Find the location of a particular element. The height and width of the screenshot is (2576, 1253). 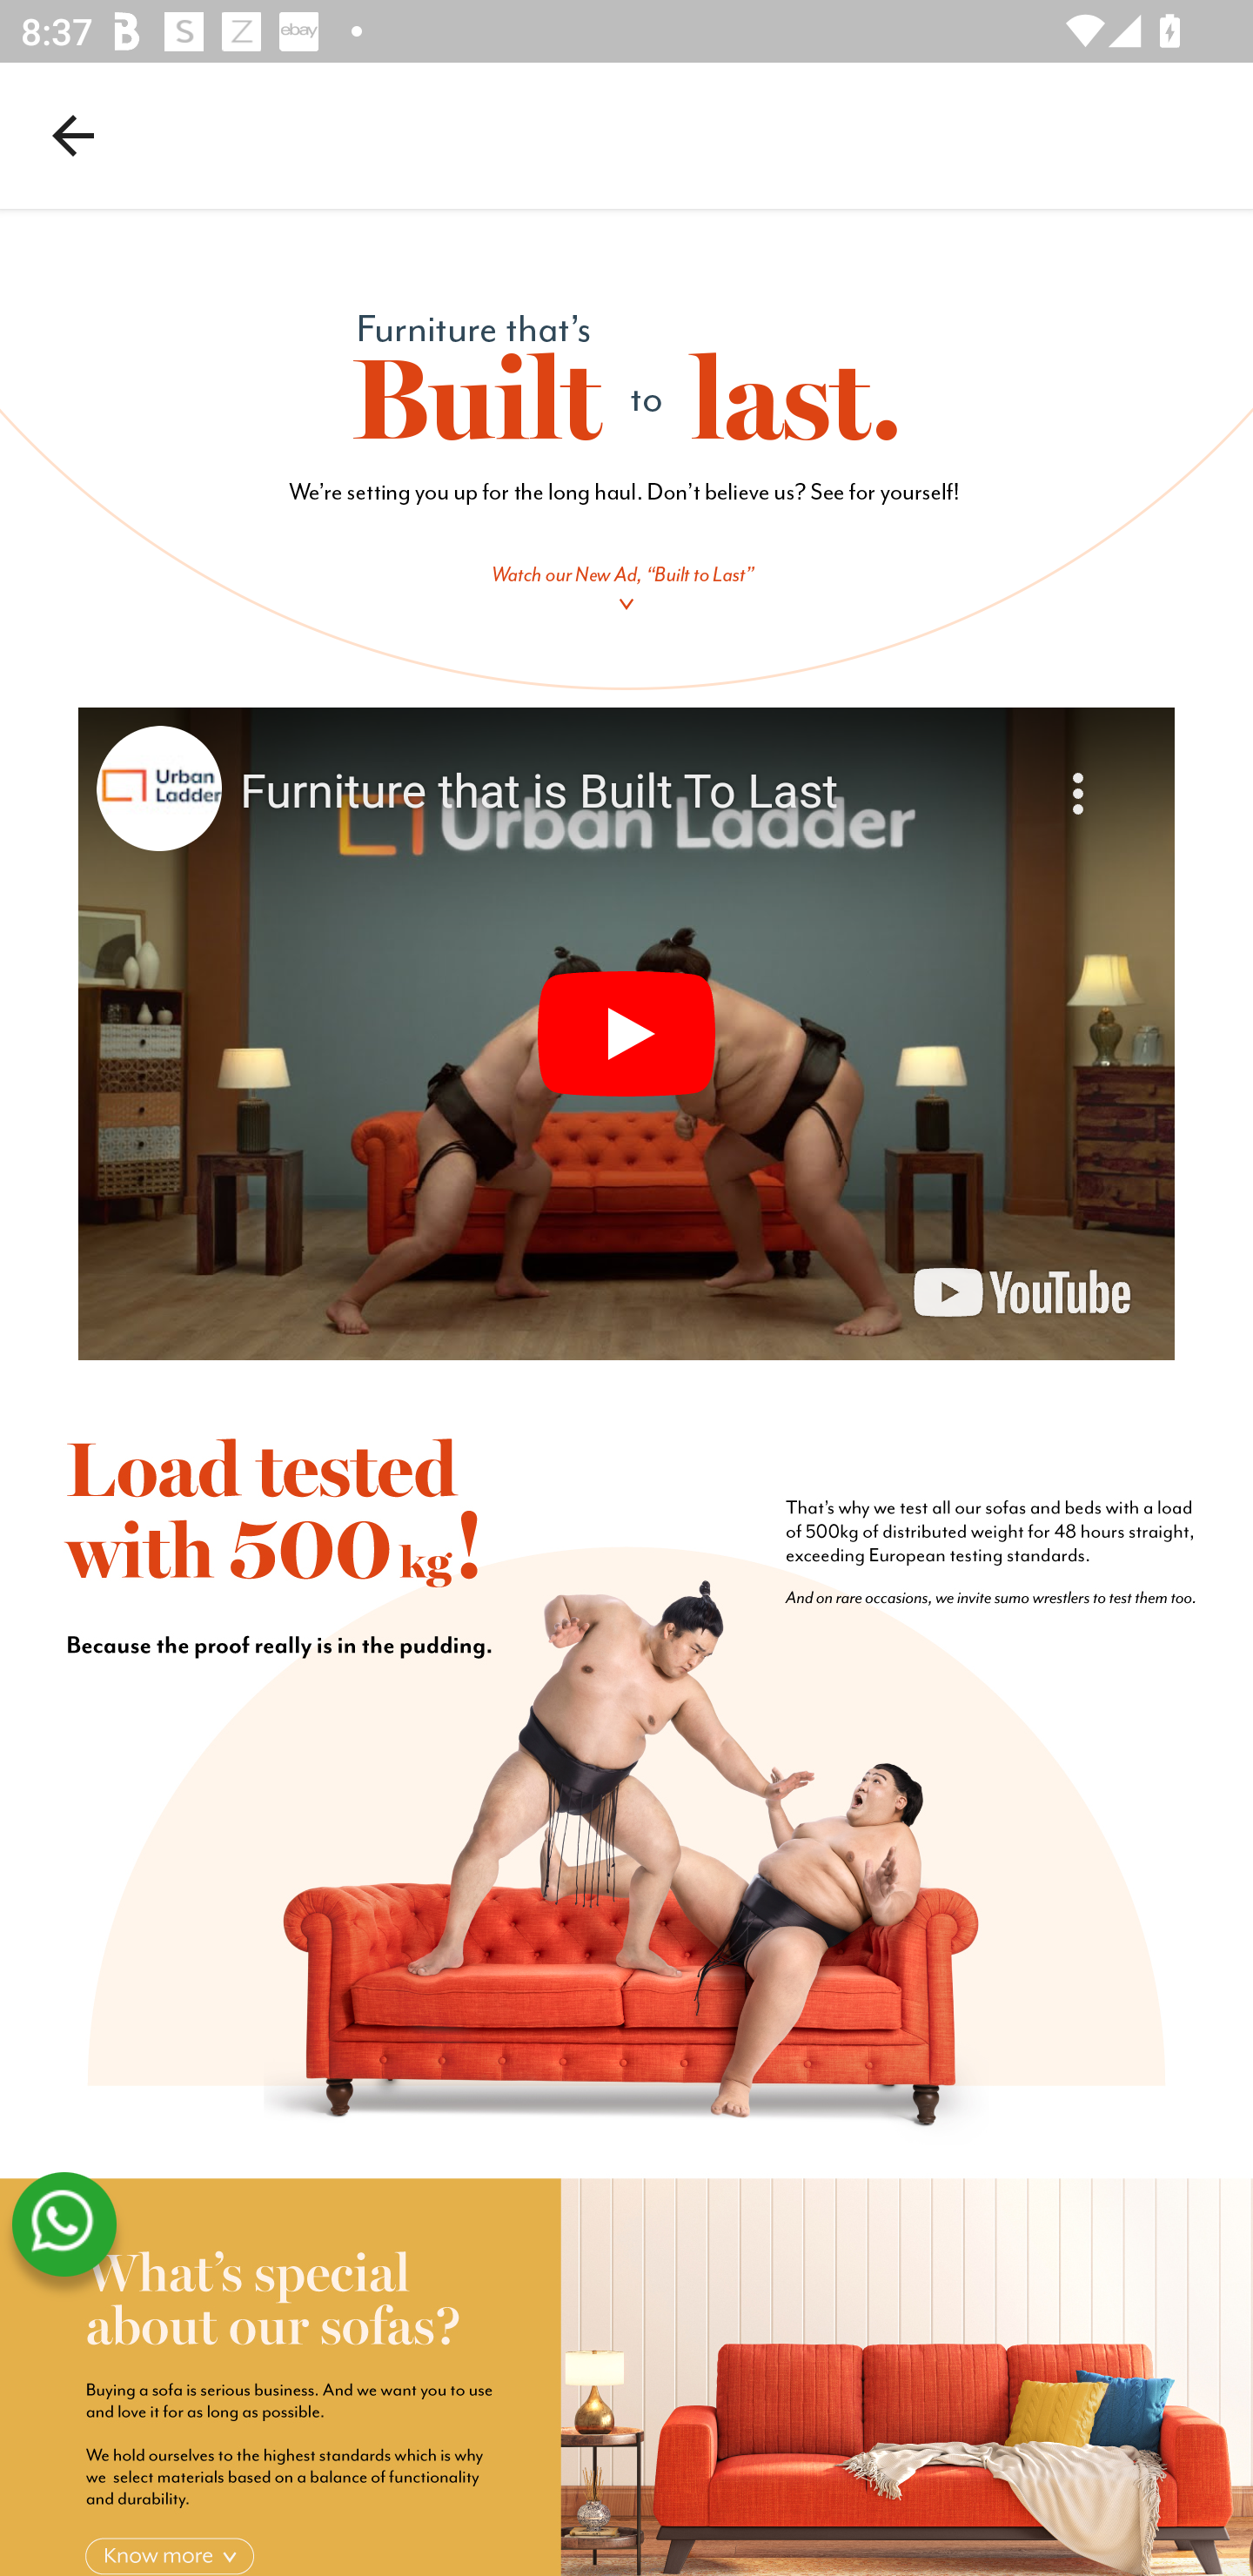

Navigate up is located at coordinates (73, 135).